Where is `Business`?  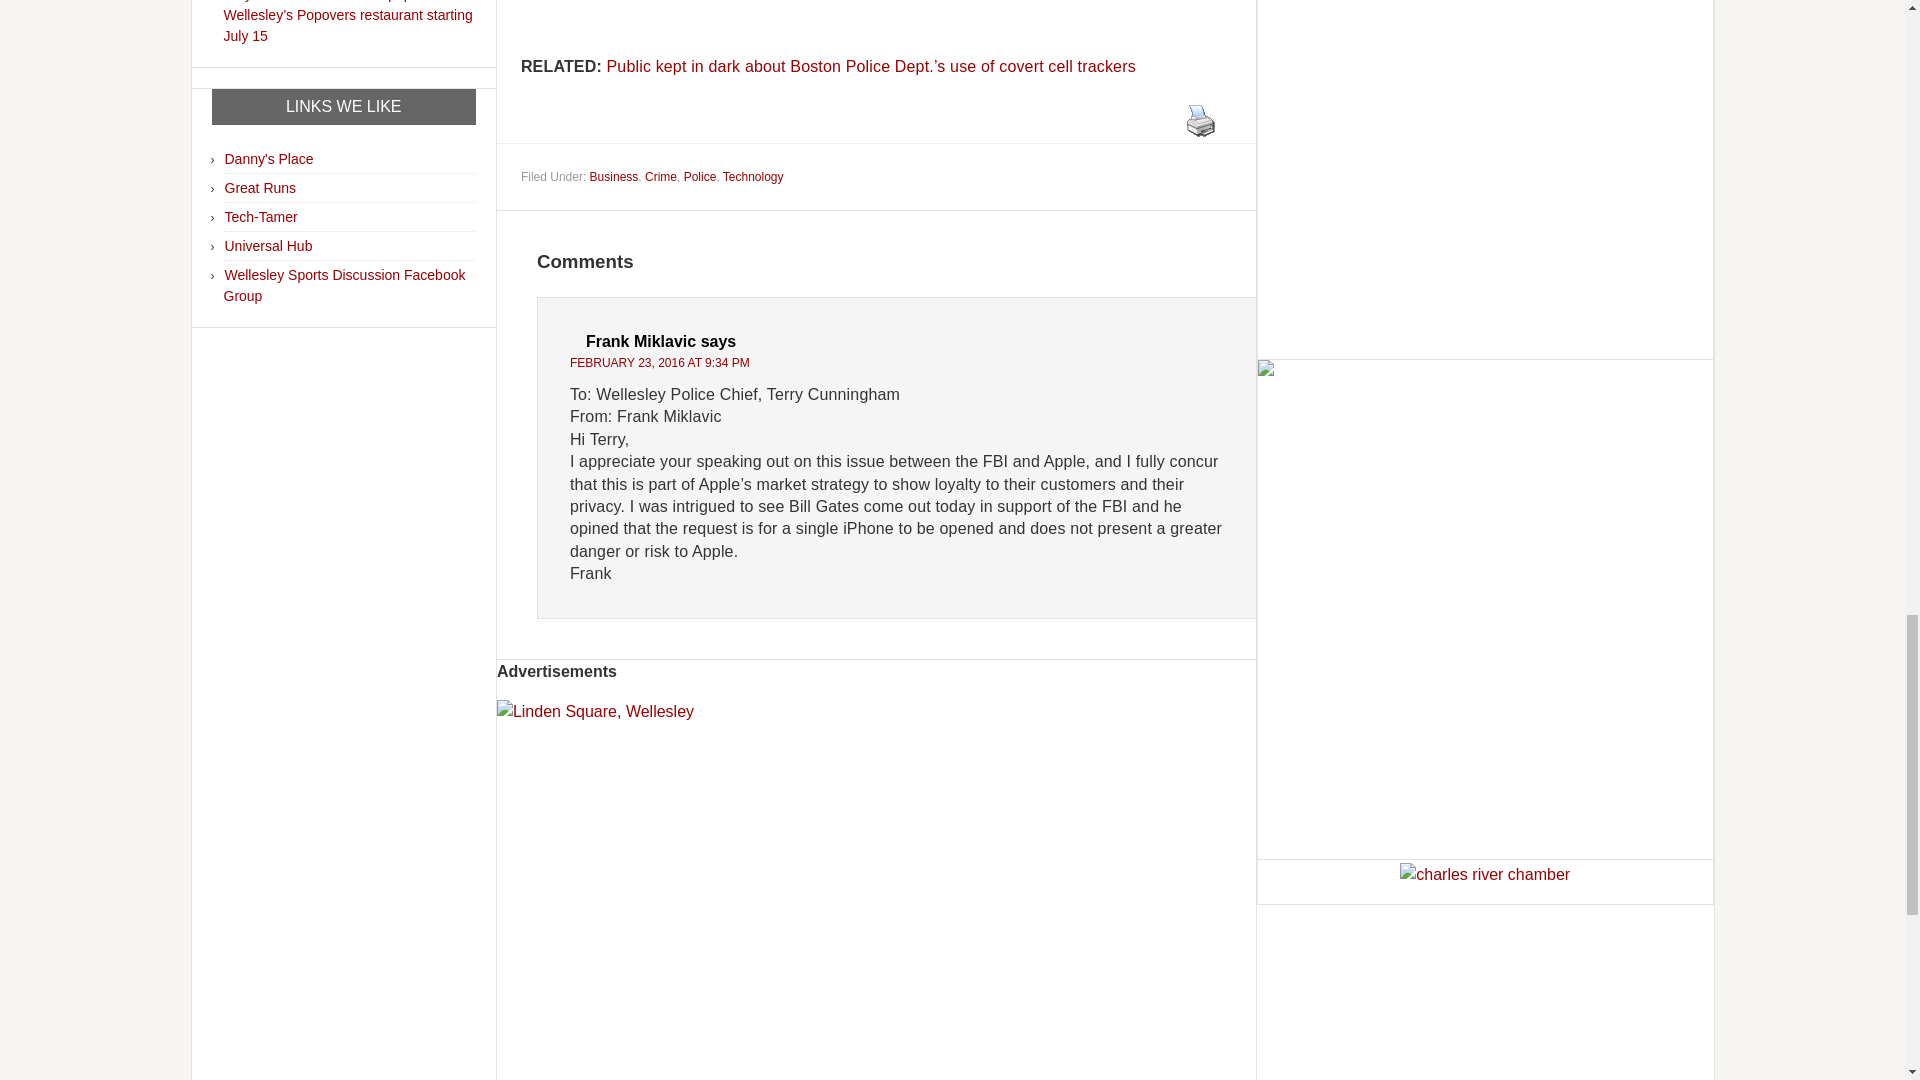
Business is located at coordinates (614, 176).